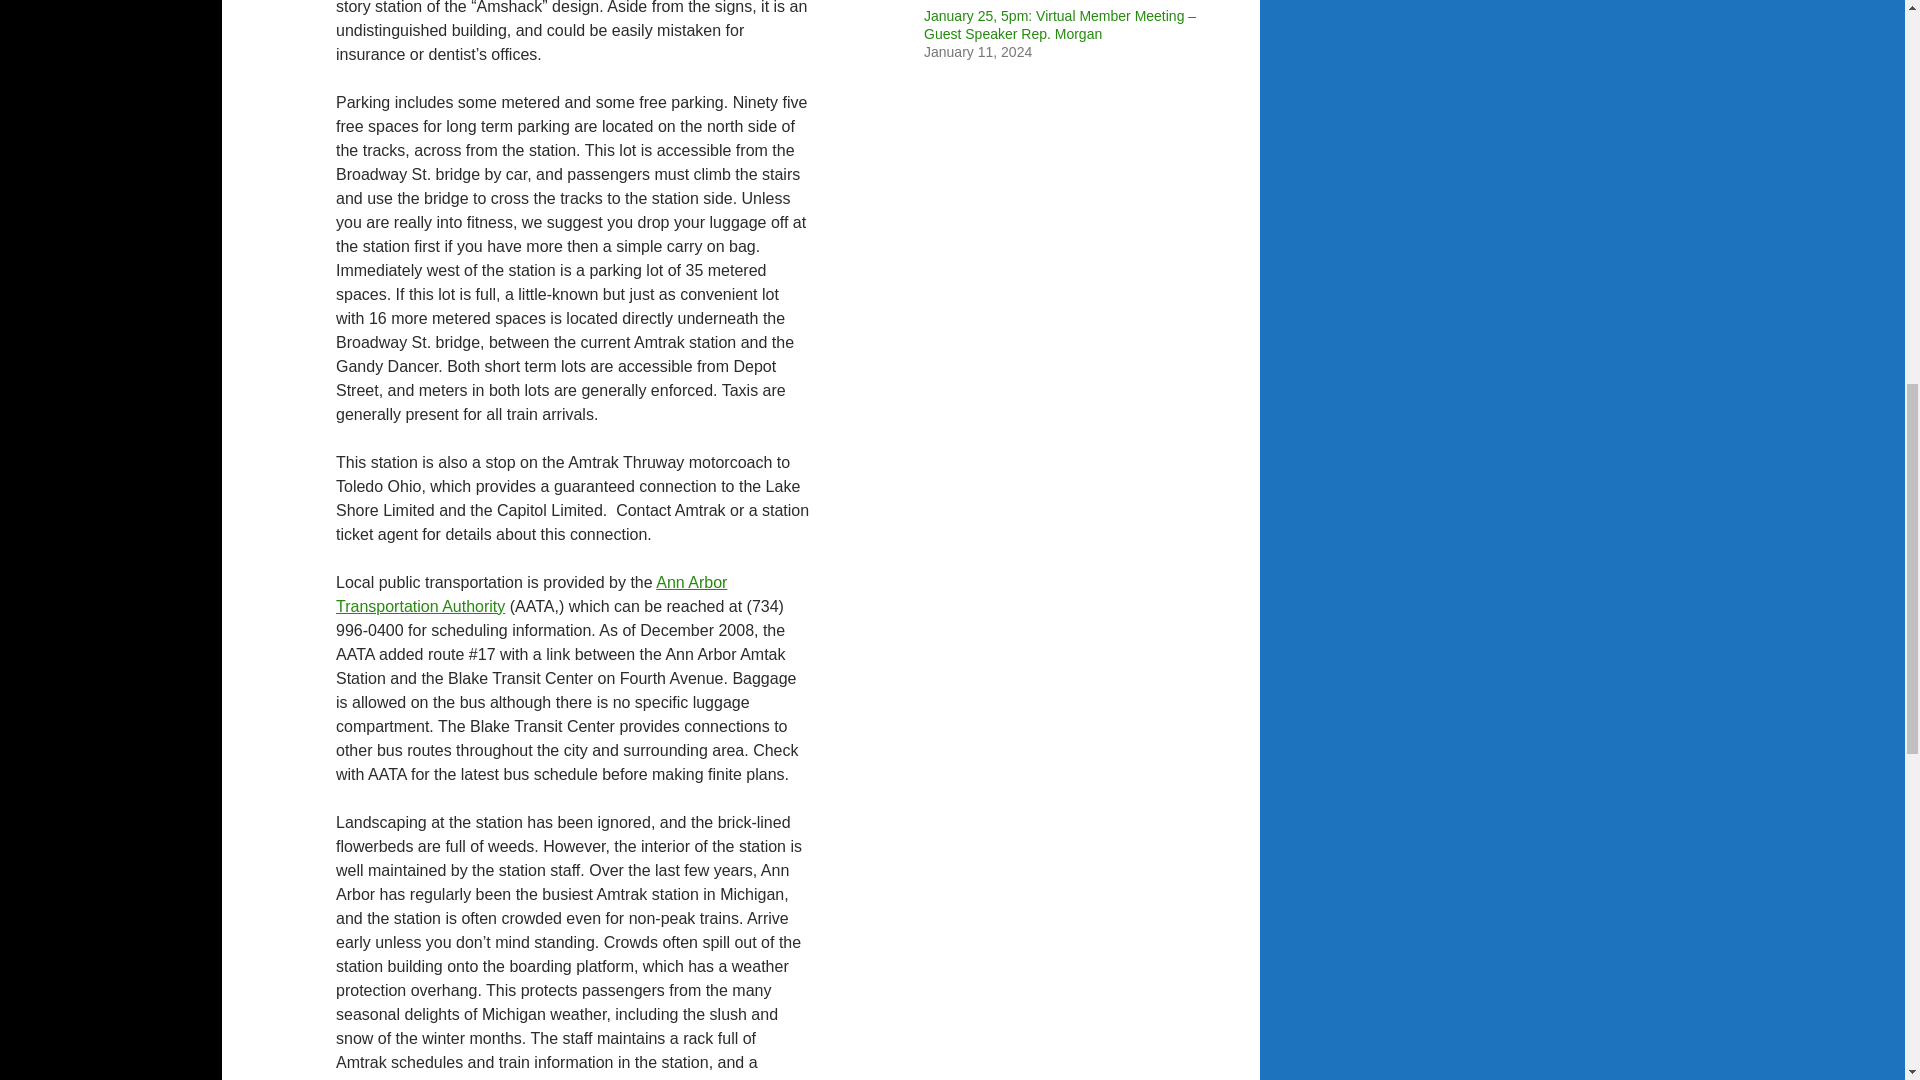 This screenshot has height=1080, width=1920. I want to click on Ann Arbor Transportation Authority, so click(532, 594).